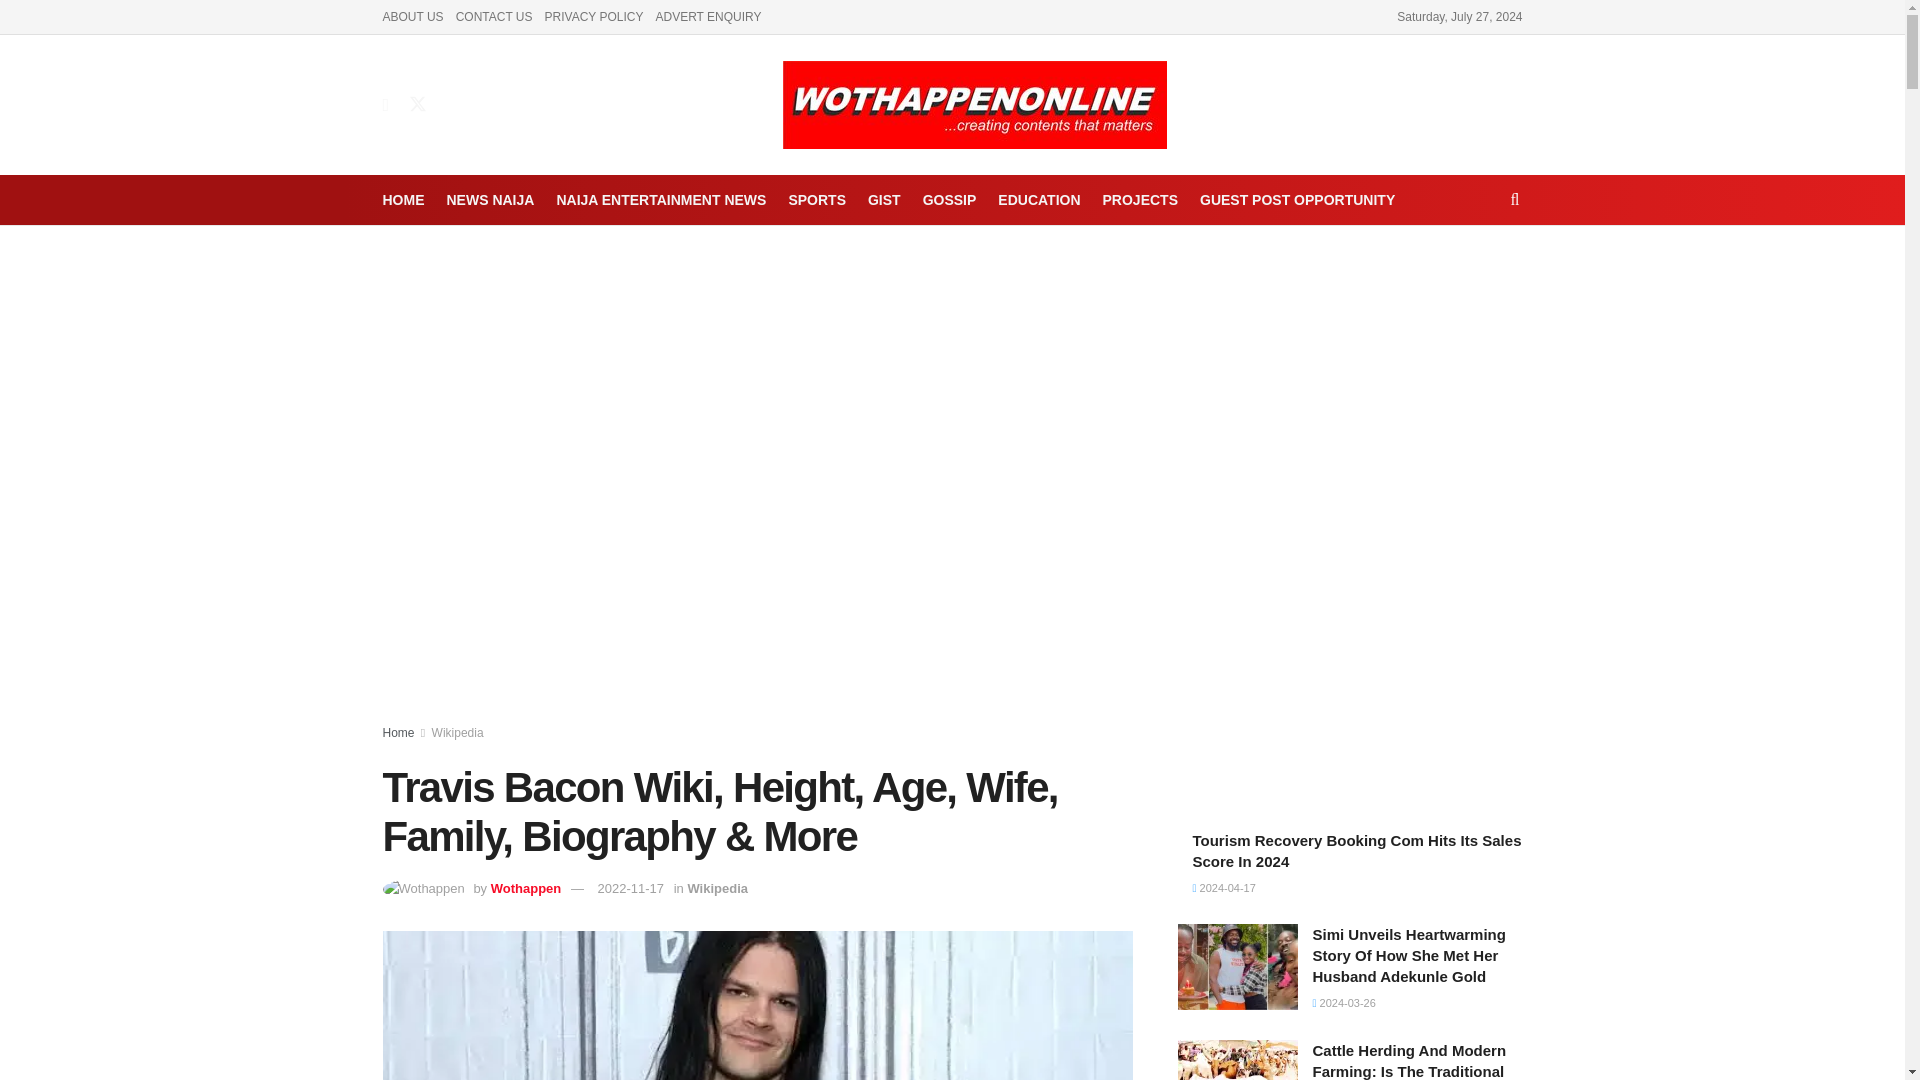  Describe the element at coordinates (816, 199) in the screenshot. I see `SPORTS` at that location.